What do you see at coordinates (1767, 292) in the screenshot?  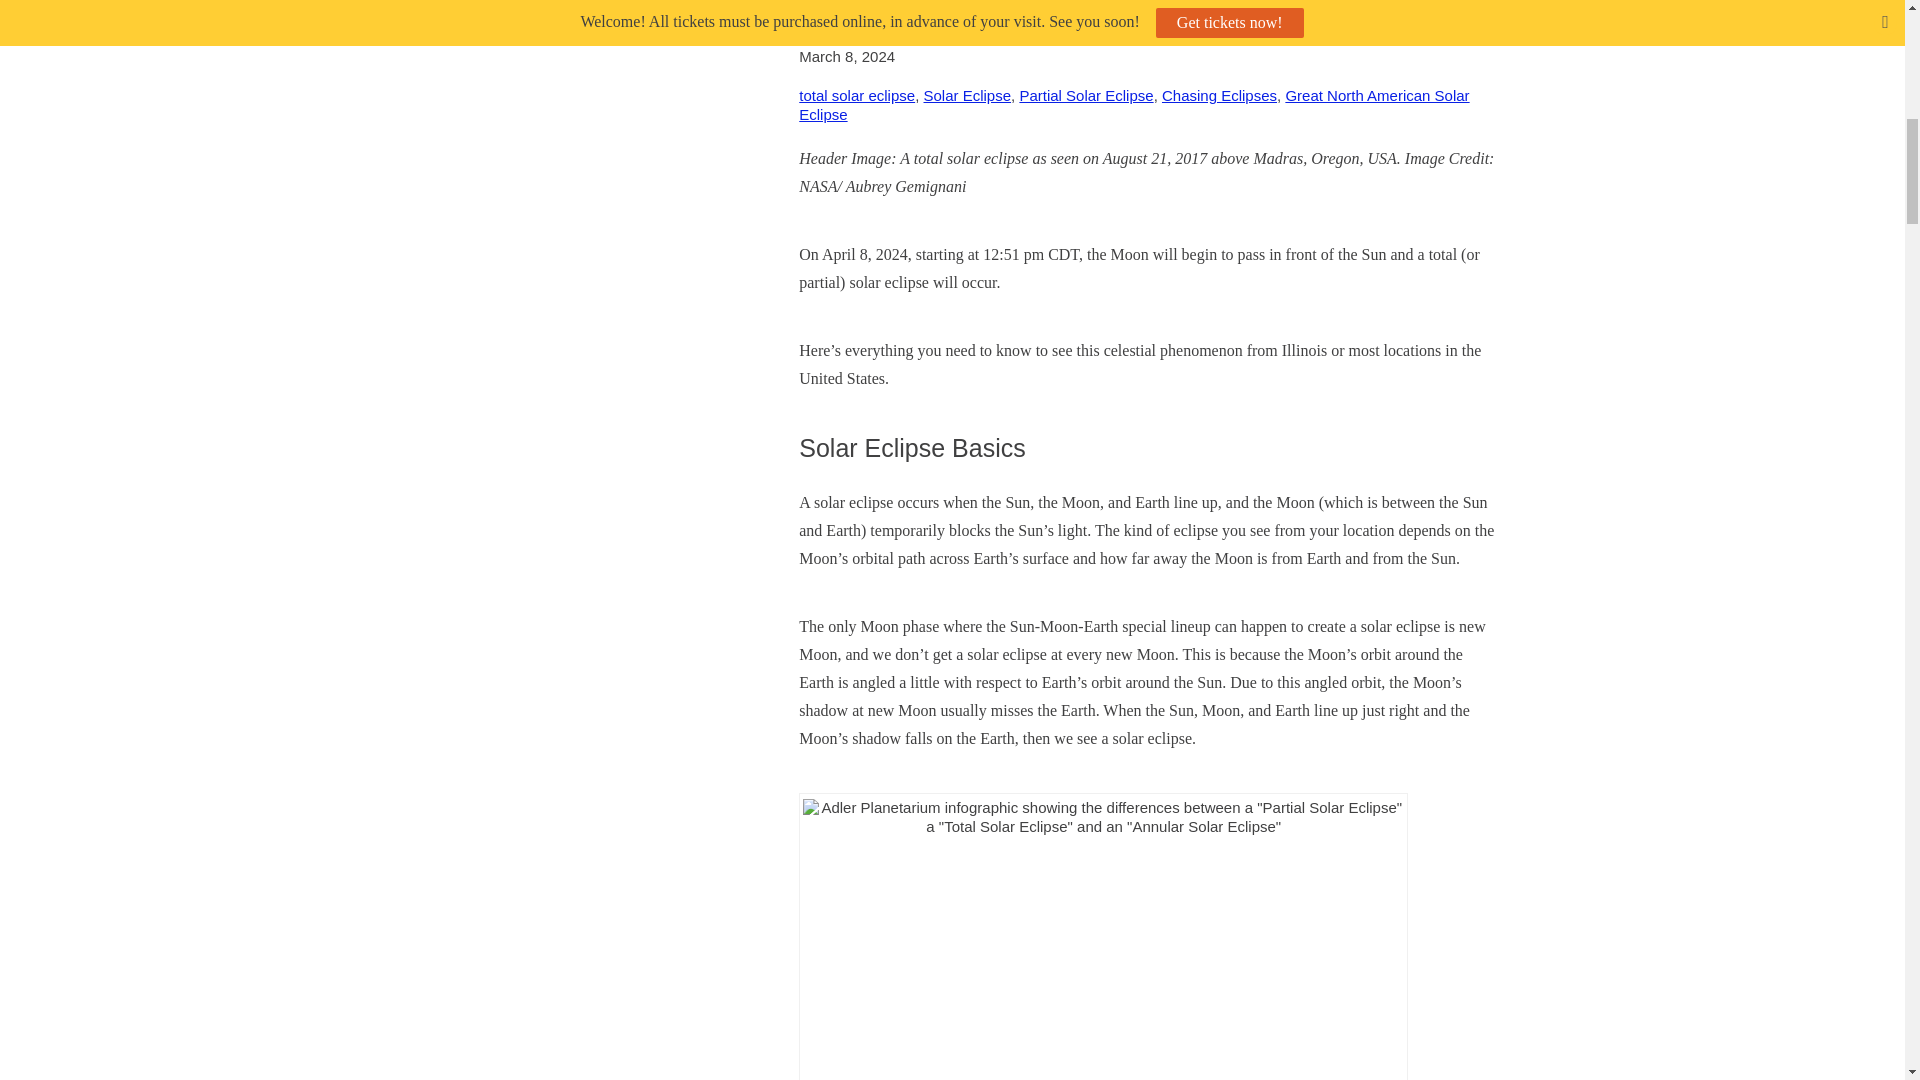 I see `Sky Observing` at bounding box center [1767, 292].